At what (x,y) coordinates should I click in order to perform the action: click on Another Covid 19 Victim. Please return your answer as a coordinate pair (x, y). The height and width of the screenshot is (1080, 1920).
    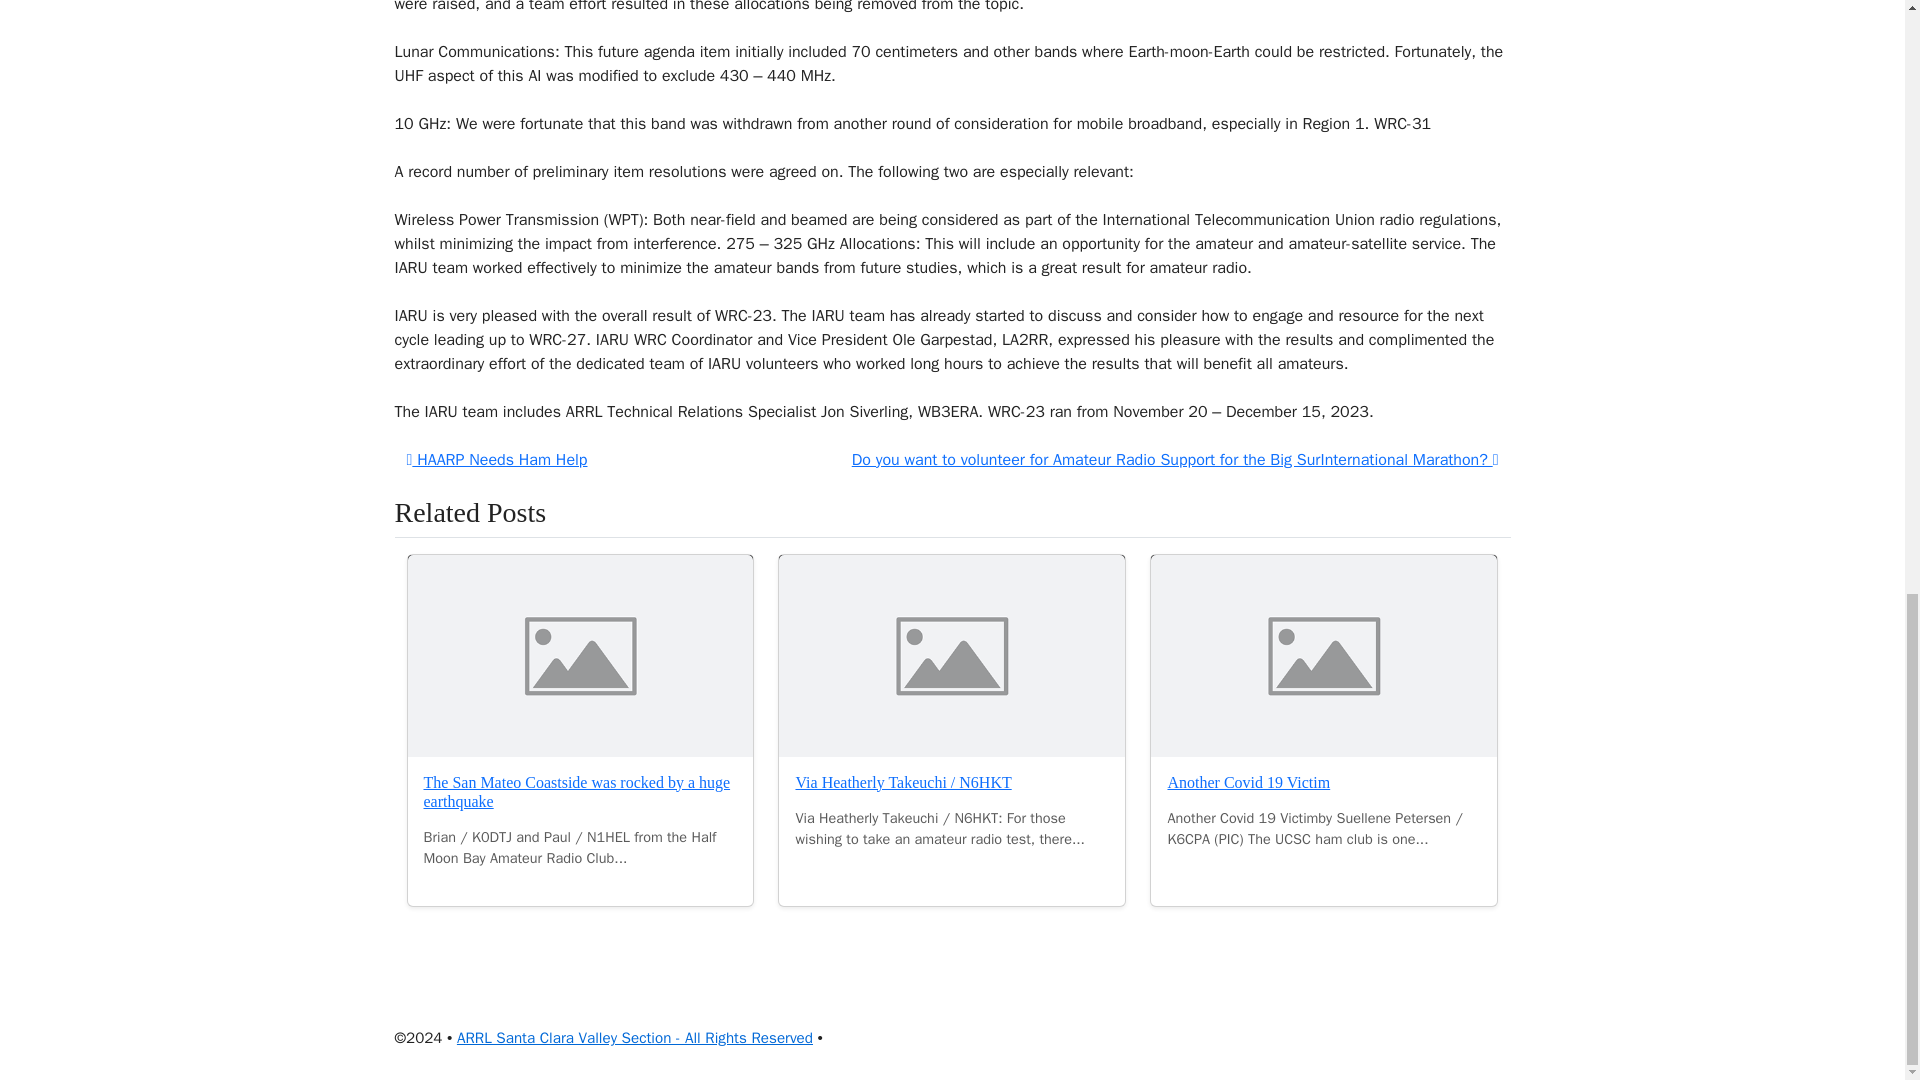
    Looking at the image, I should click on (1324, 656).